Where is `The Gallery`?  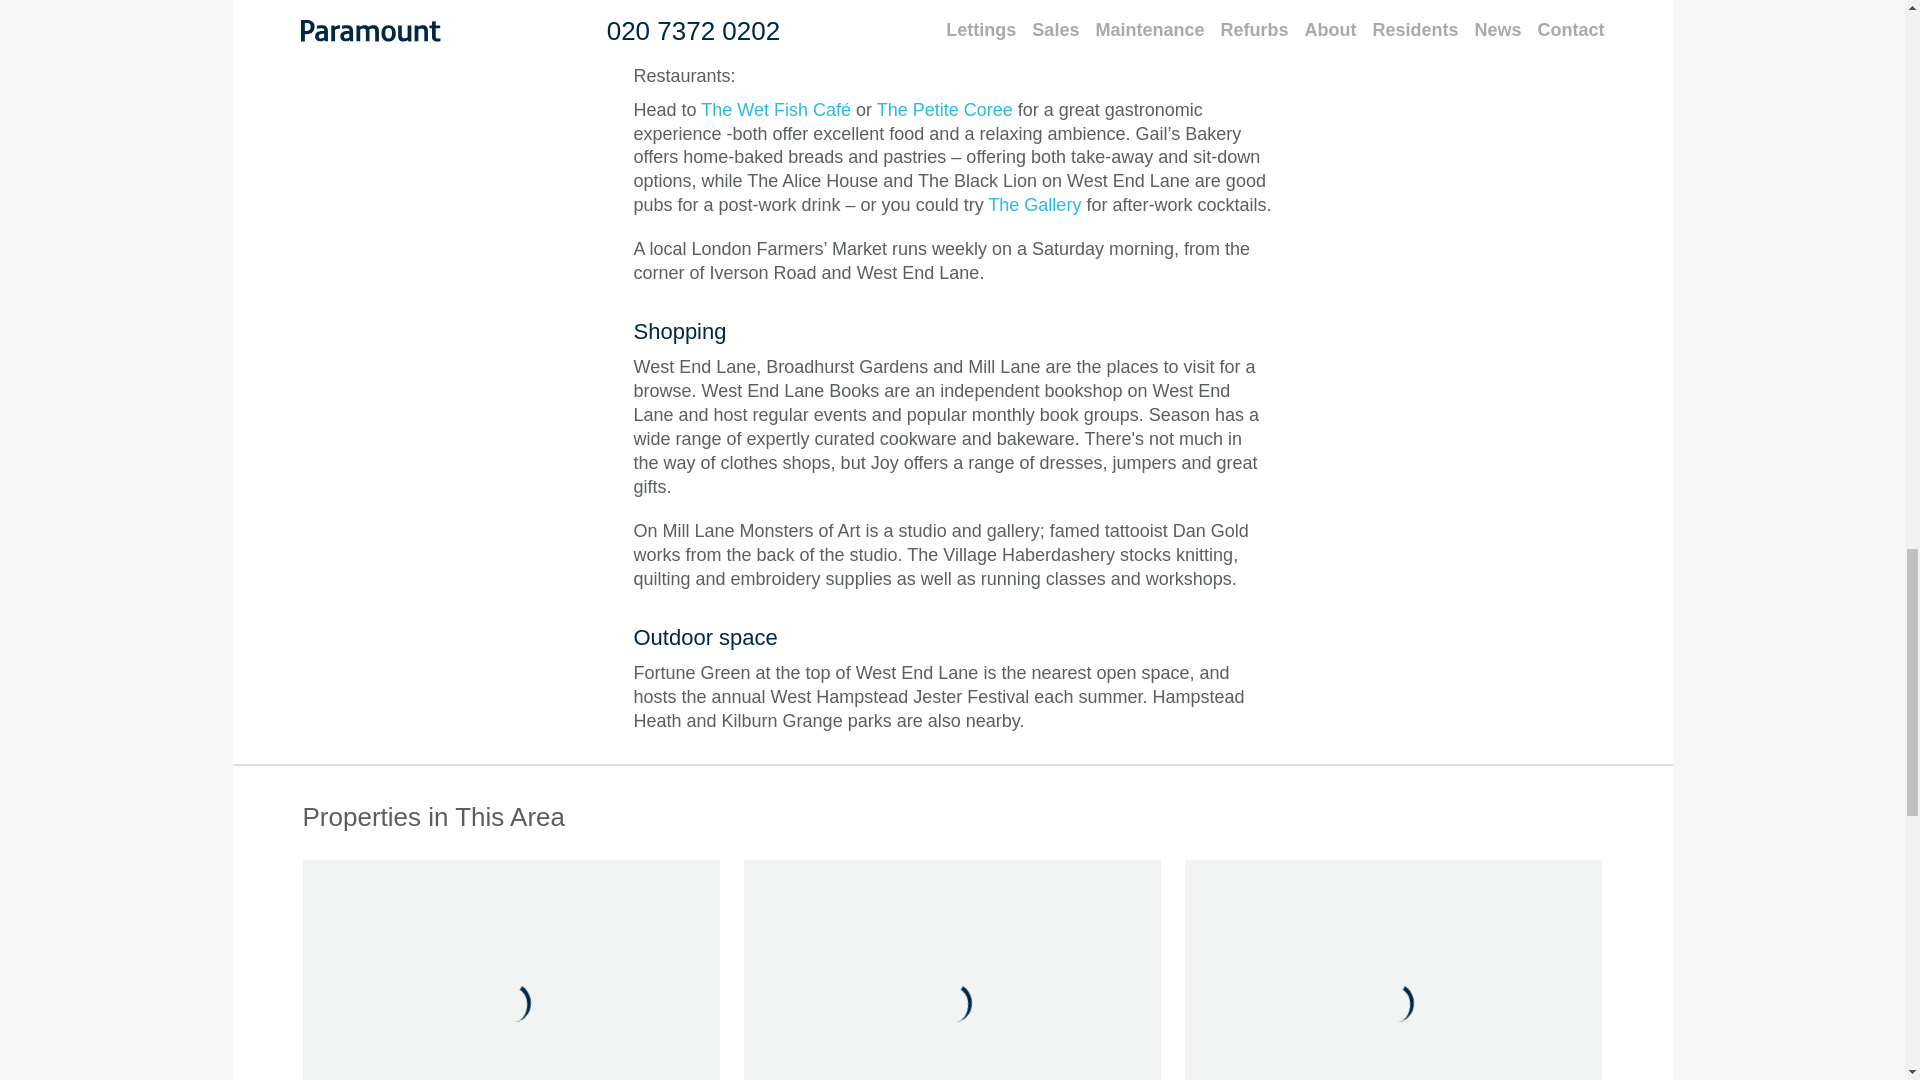
The Gallery is located at coordinates (1034, 204).